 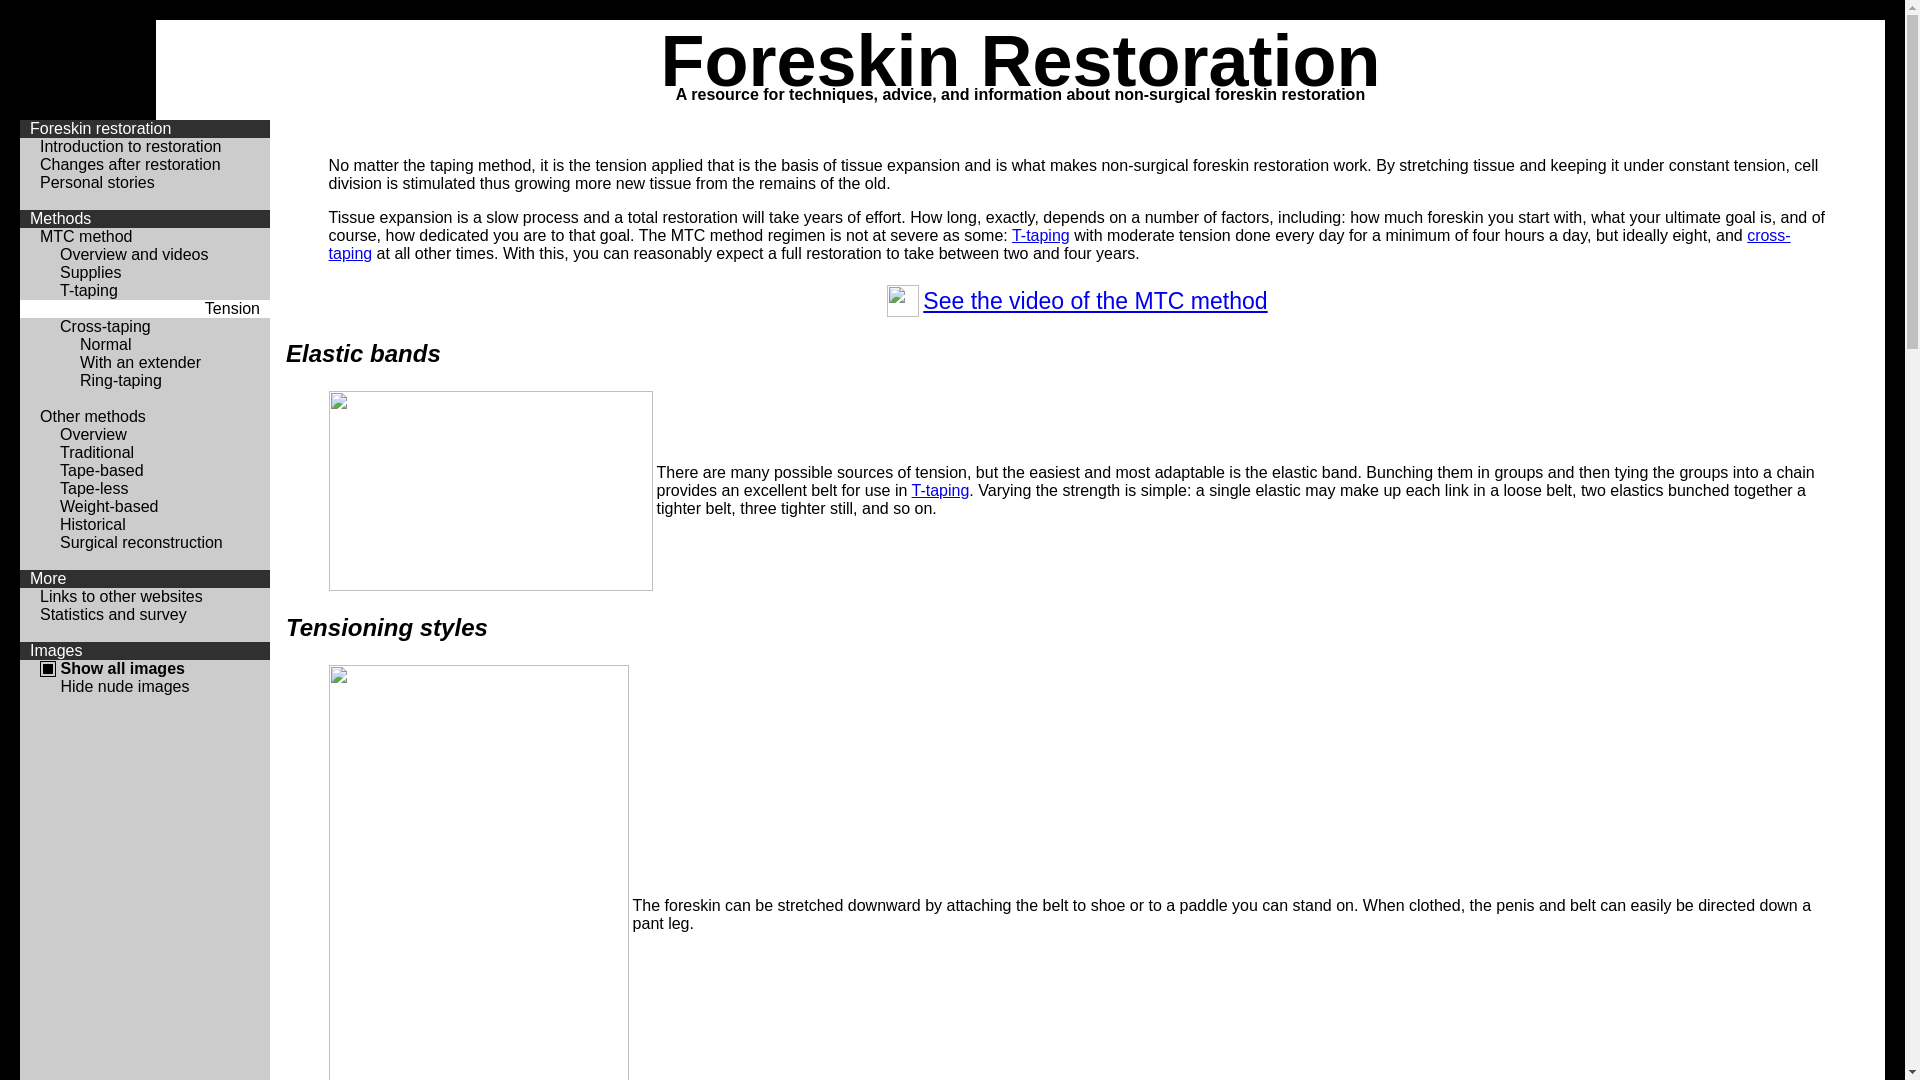 I want to click on T-taping, so click(x=1041, y=236).